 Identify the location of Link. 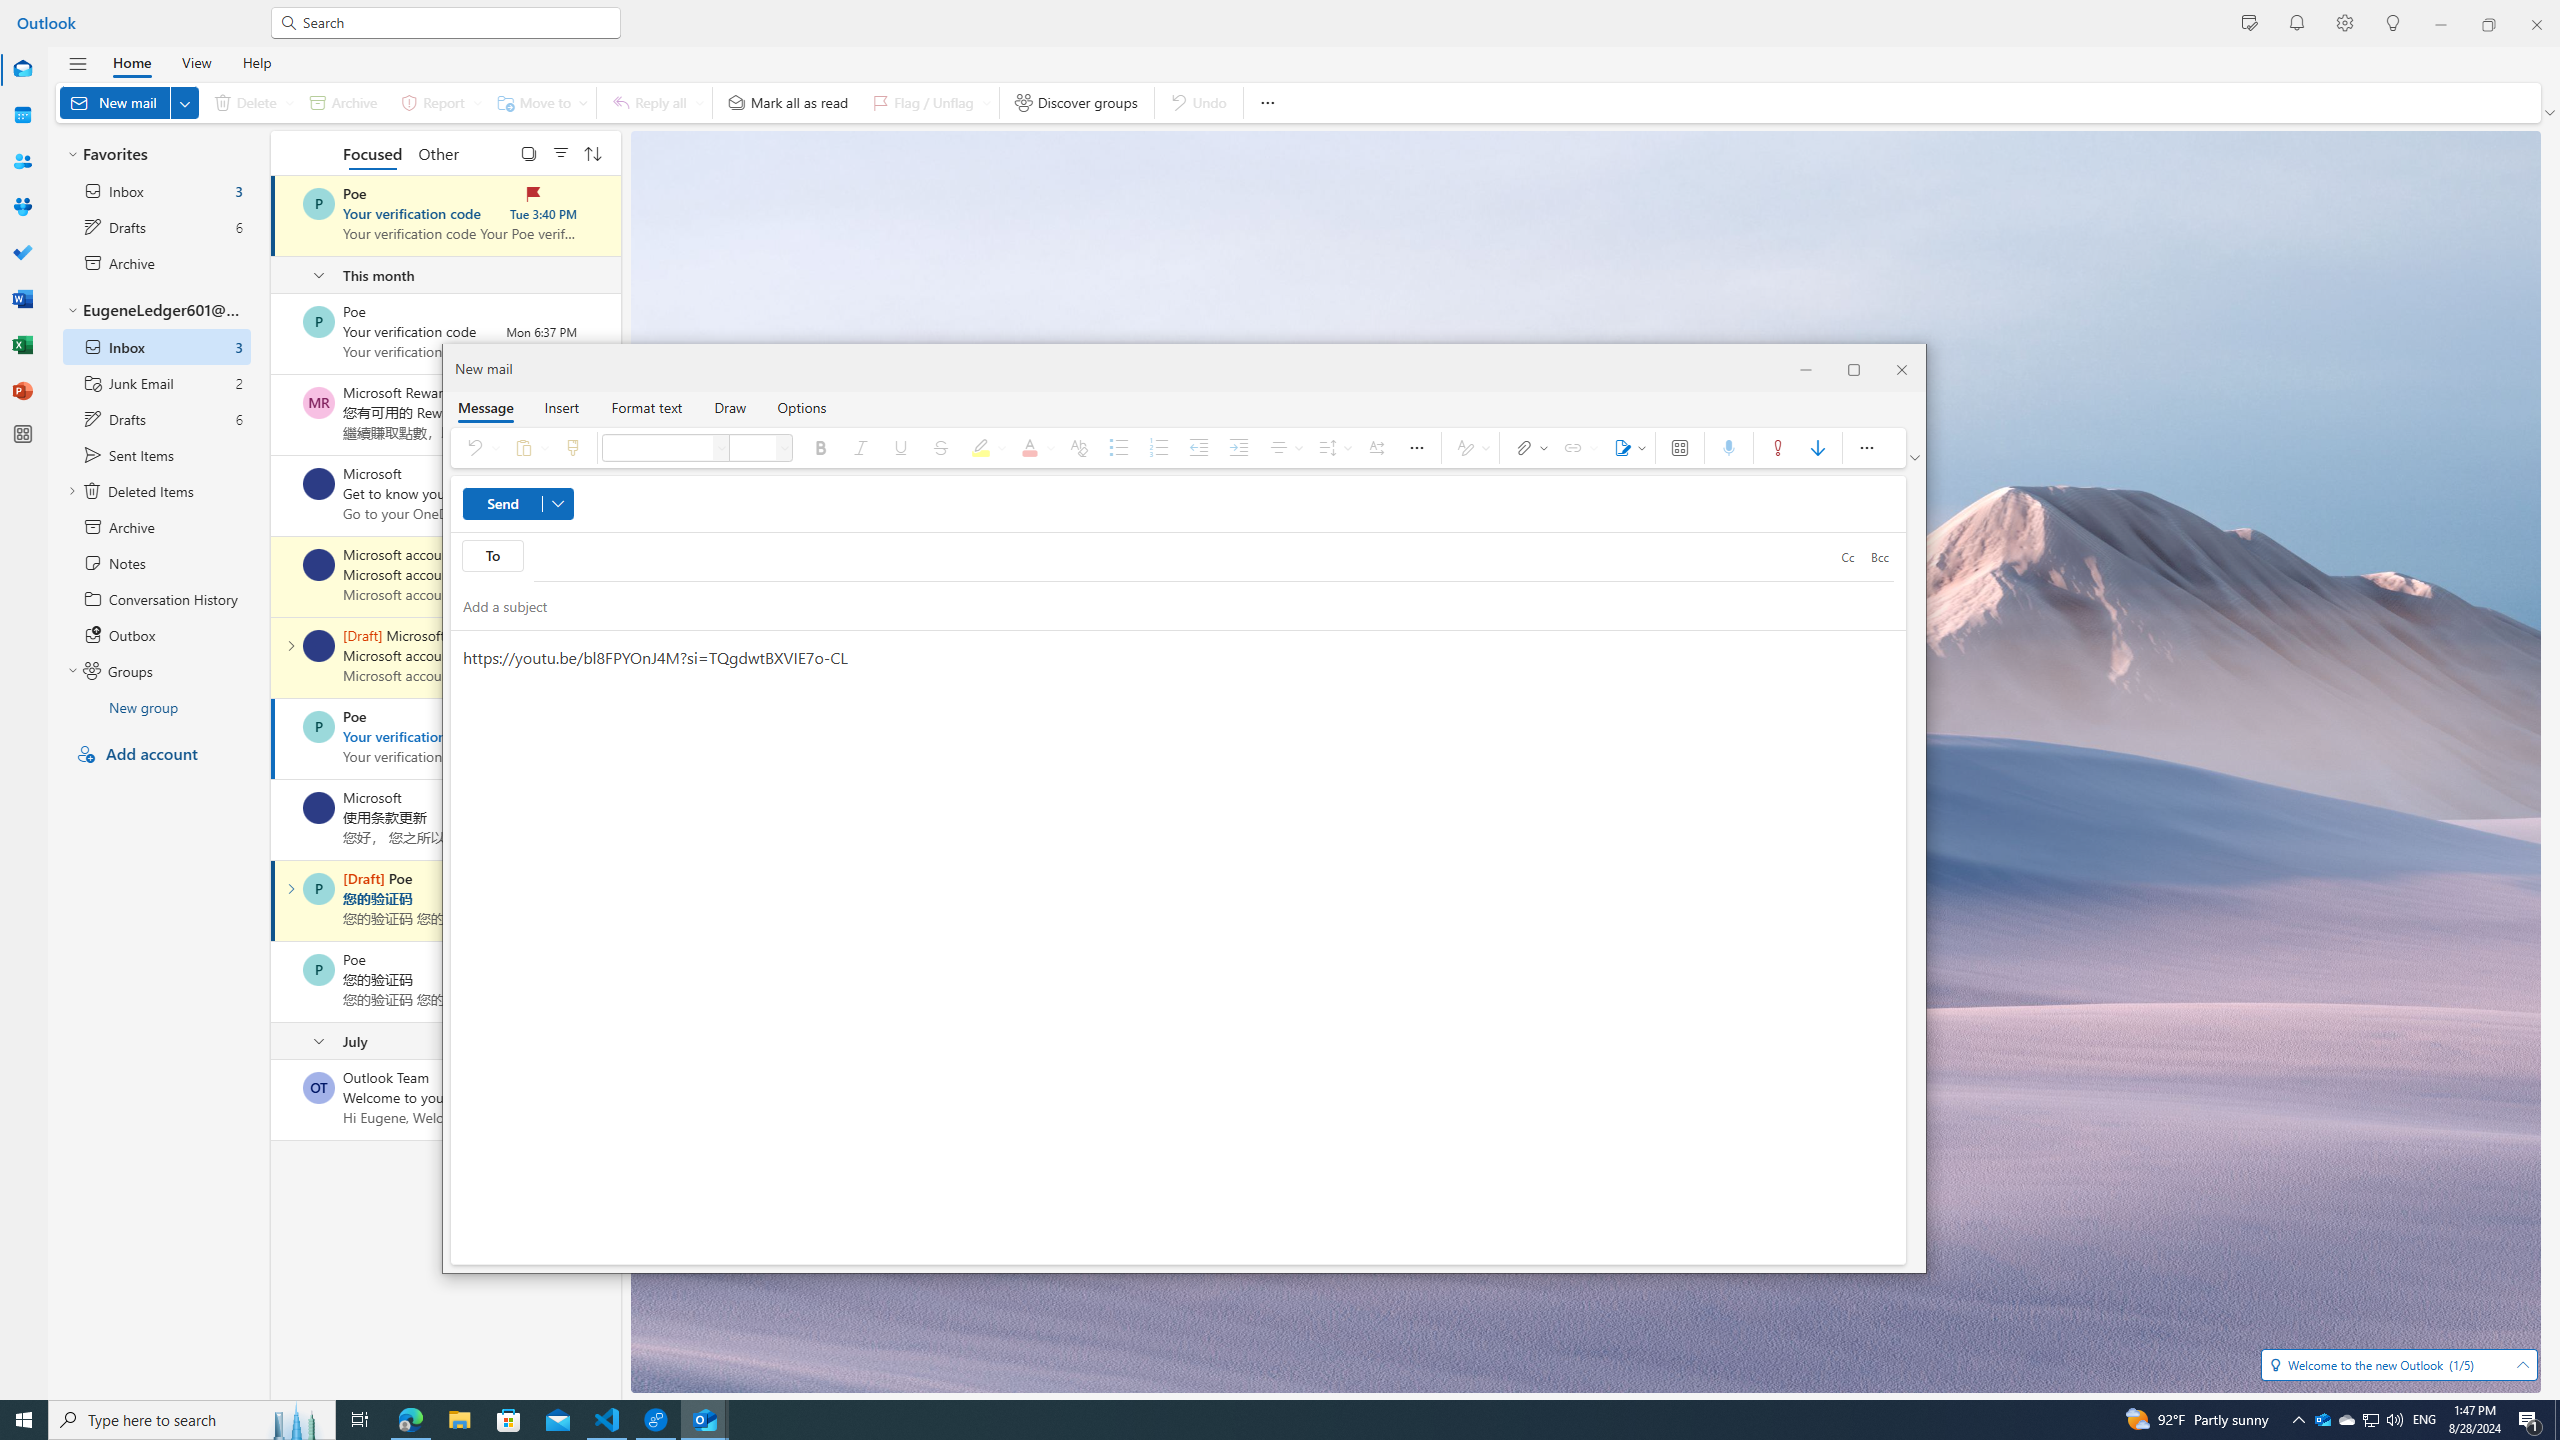
(1578, 448).